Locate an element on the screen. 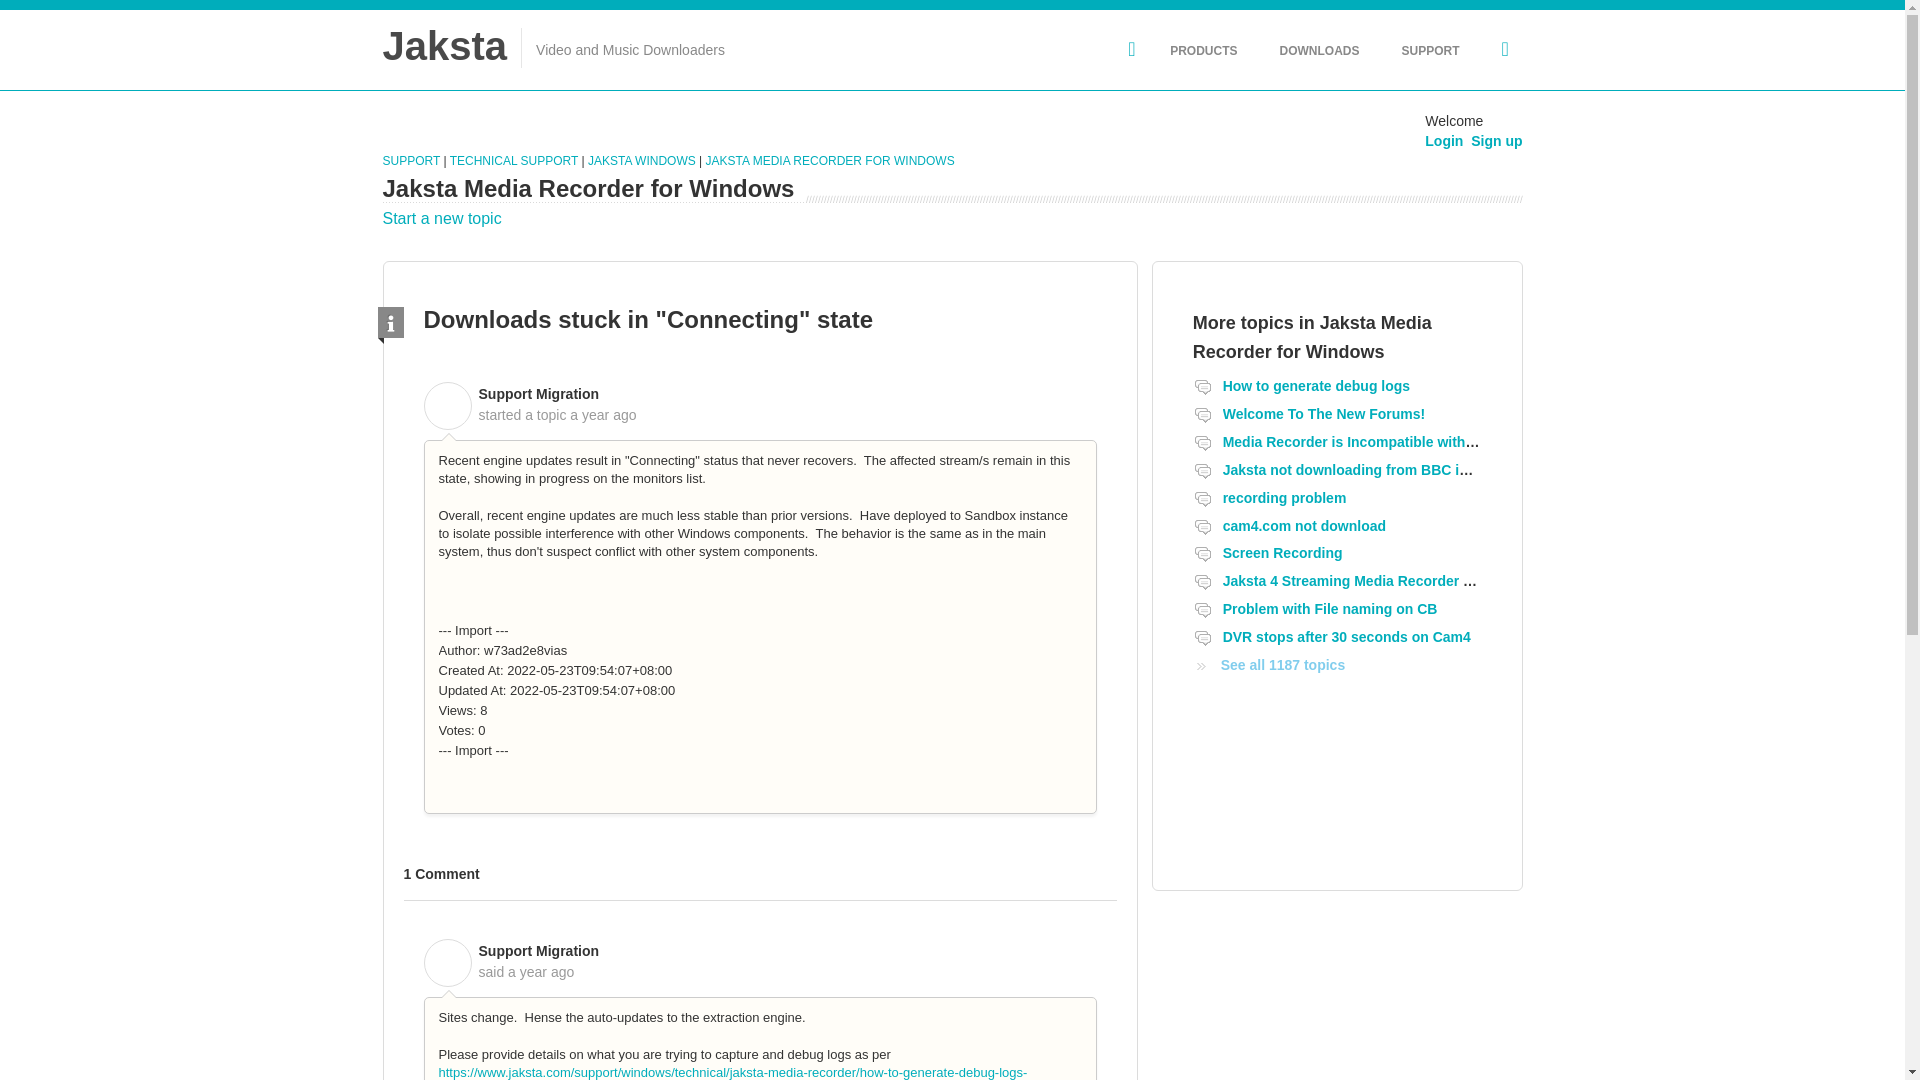 Image resolution: width=1920 pixels, height=1080 pixels. Problem with File naming on CB is located at coordinates (1330, 608).